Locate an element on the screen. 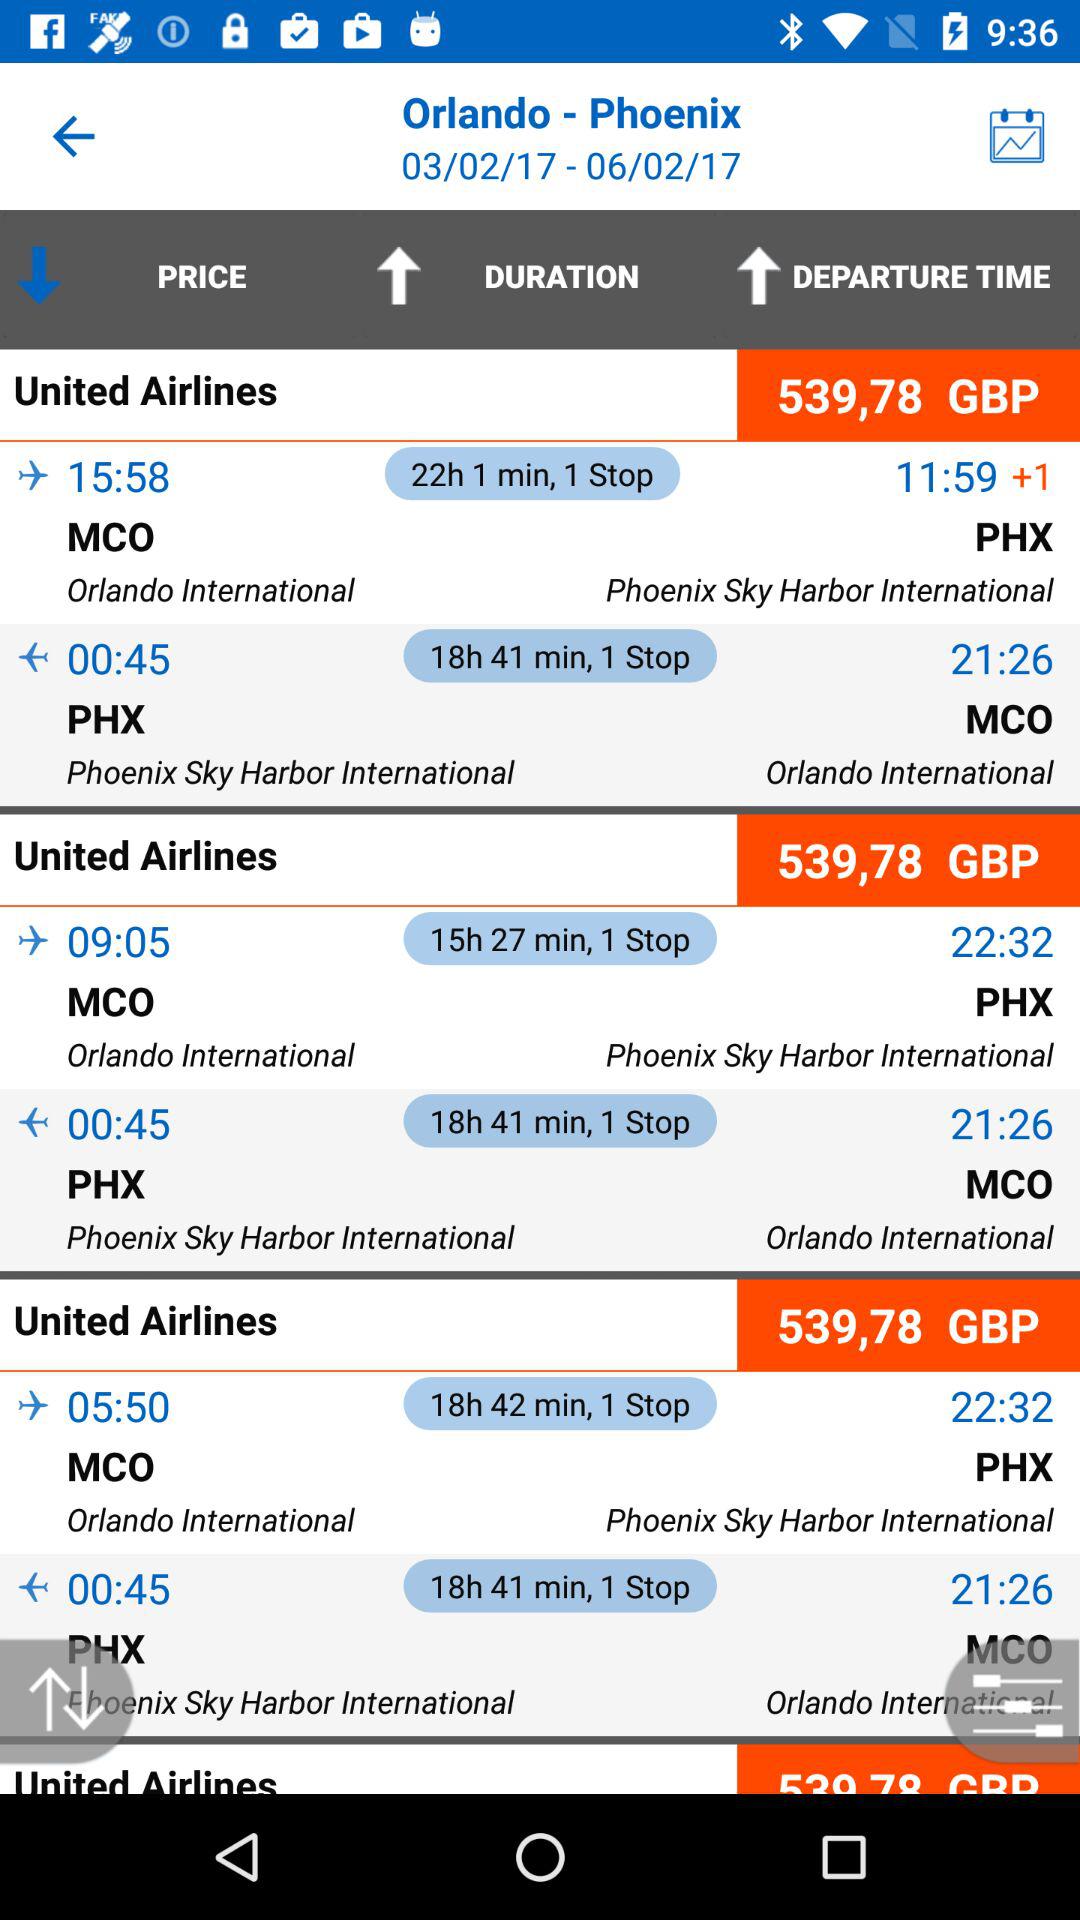 The height and width of the screenshot is (1920, 1080). turn off the icon above phoenix sky harbor item is located at coordinates (33, 750).